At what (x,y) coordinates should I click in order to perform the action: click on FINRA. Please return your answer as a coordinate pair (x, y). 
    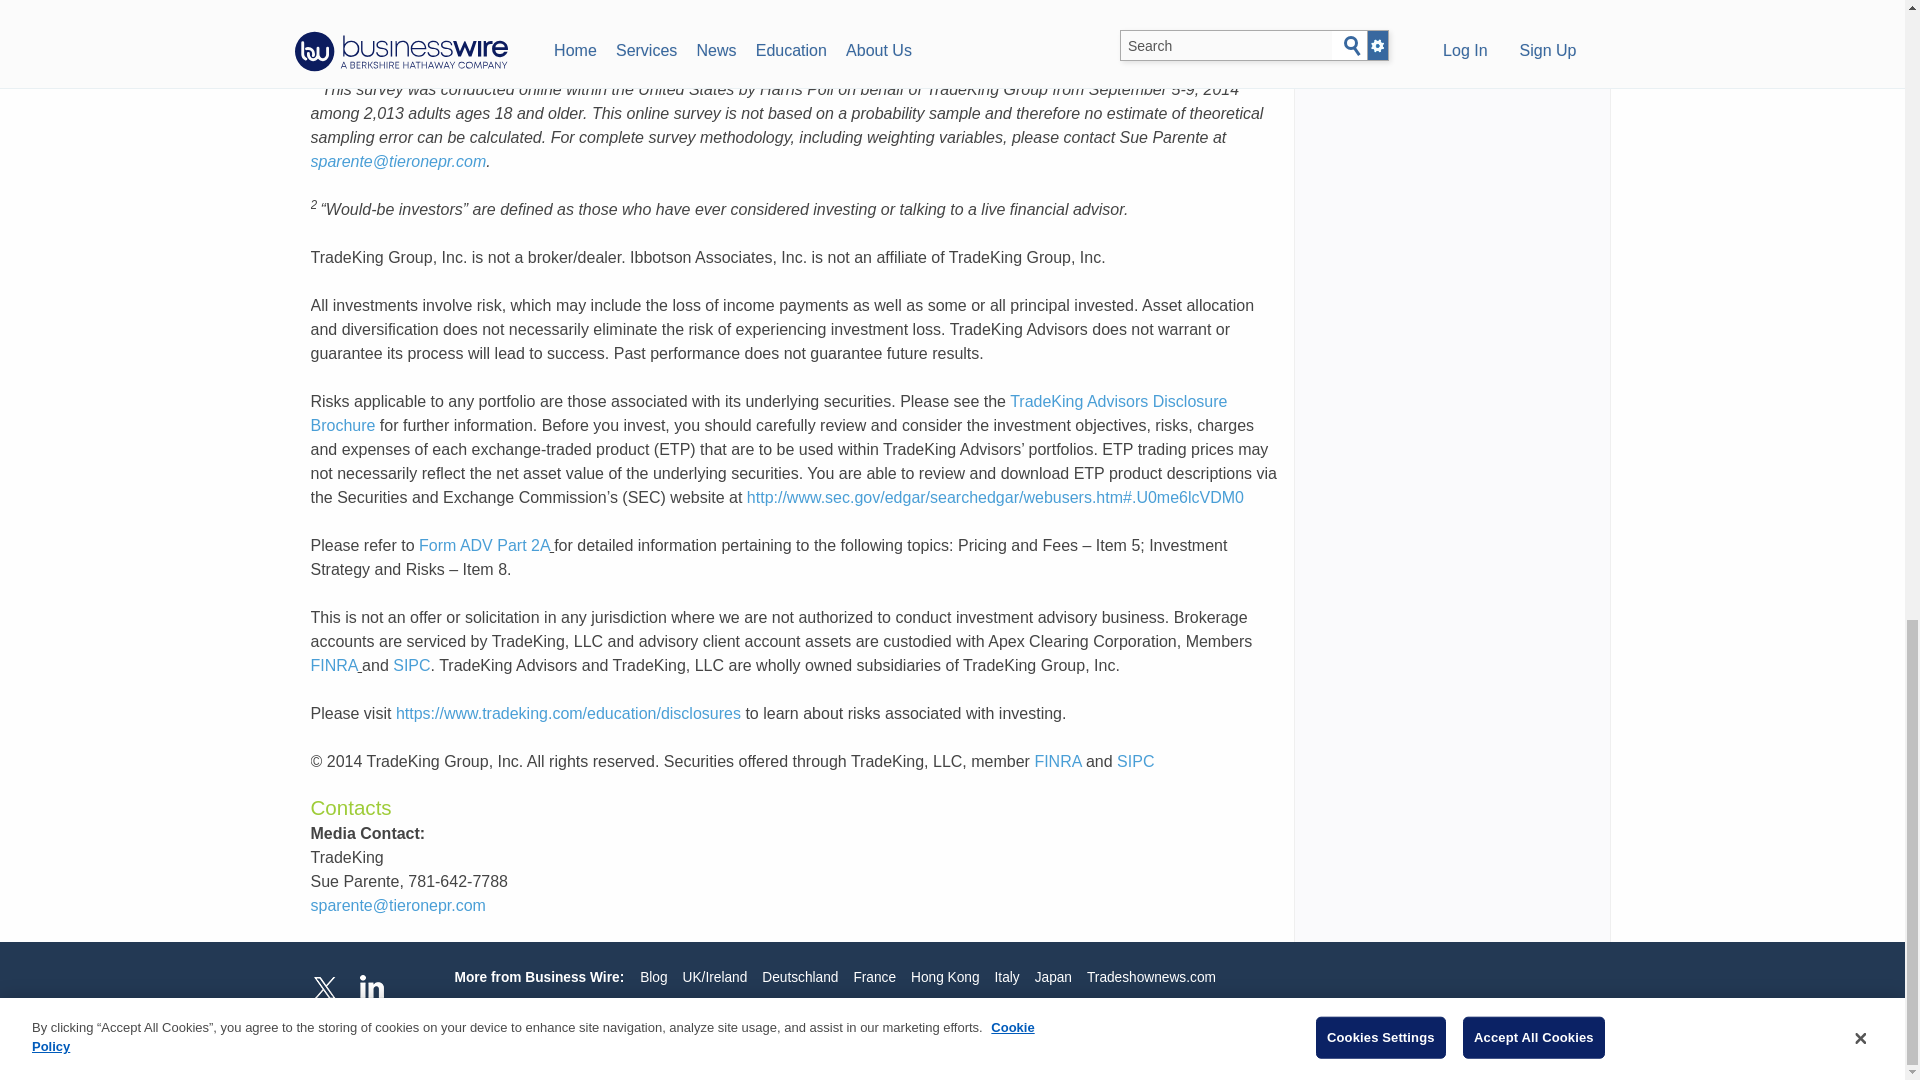
    Looking at the image, I should click on (333, 664).